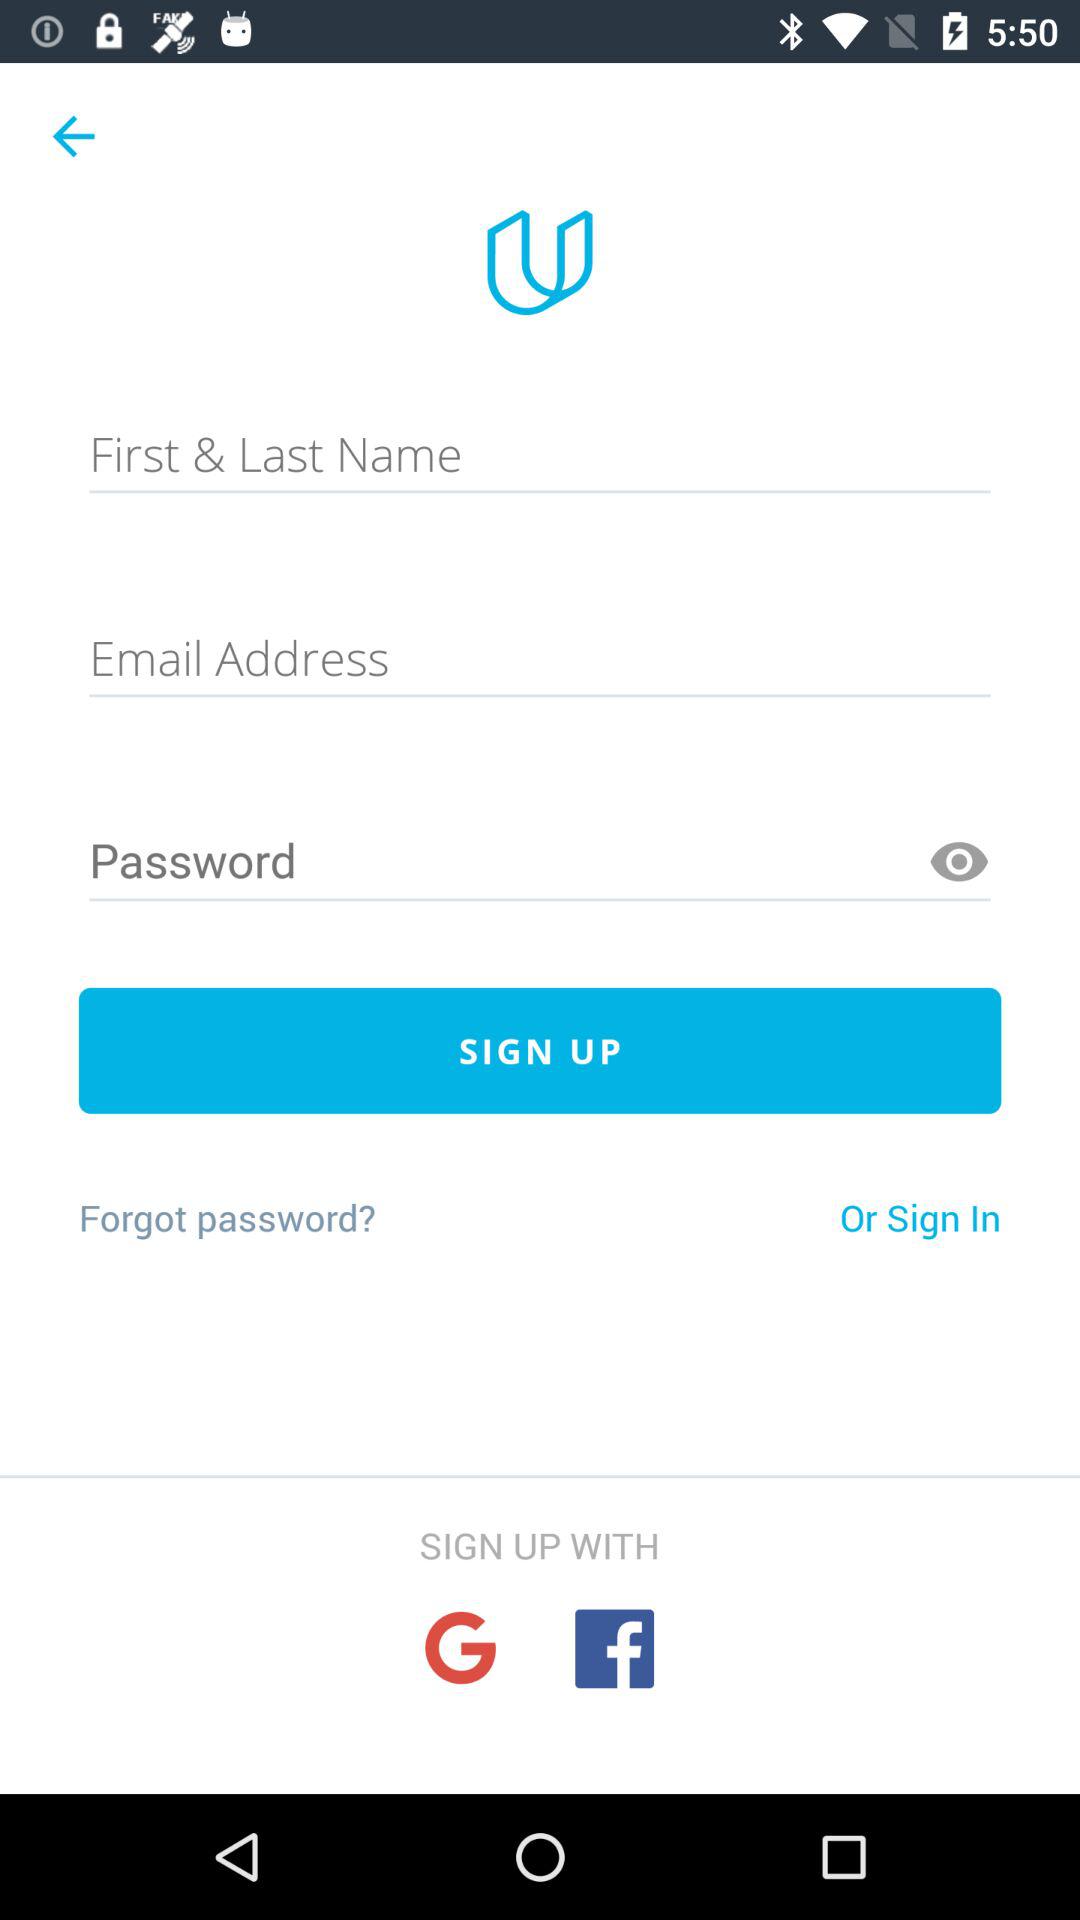 The height and width of the screenshot is (1920, 1080). What do you see at coordinates (73, 136) in the screenshot?
I see `turn off item at the top left corner` at bounding box center [73, 136].